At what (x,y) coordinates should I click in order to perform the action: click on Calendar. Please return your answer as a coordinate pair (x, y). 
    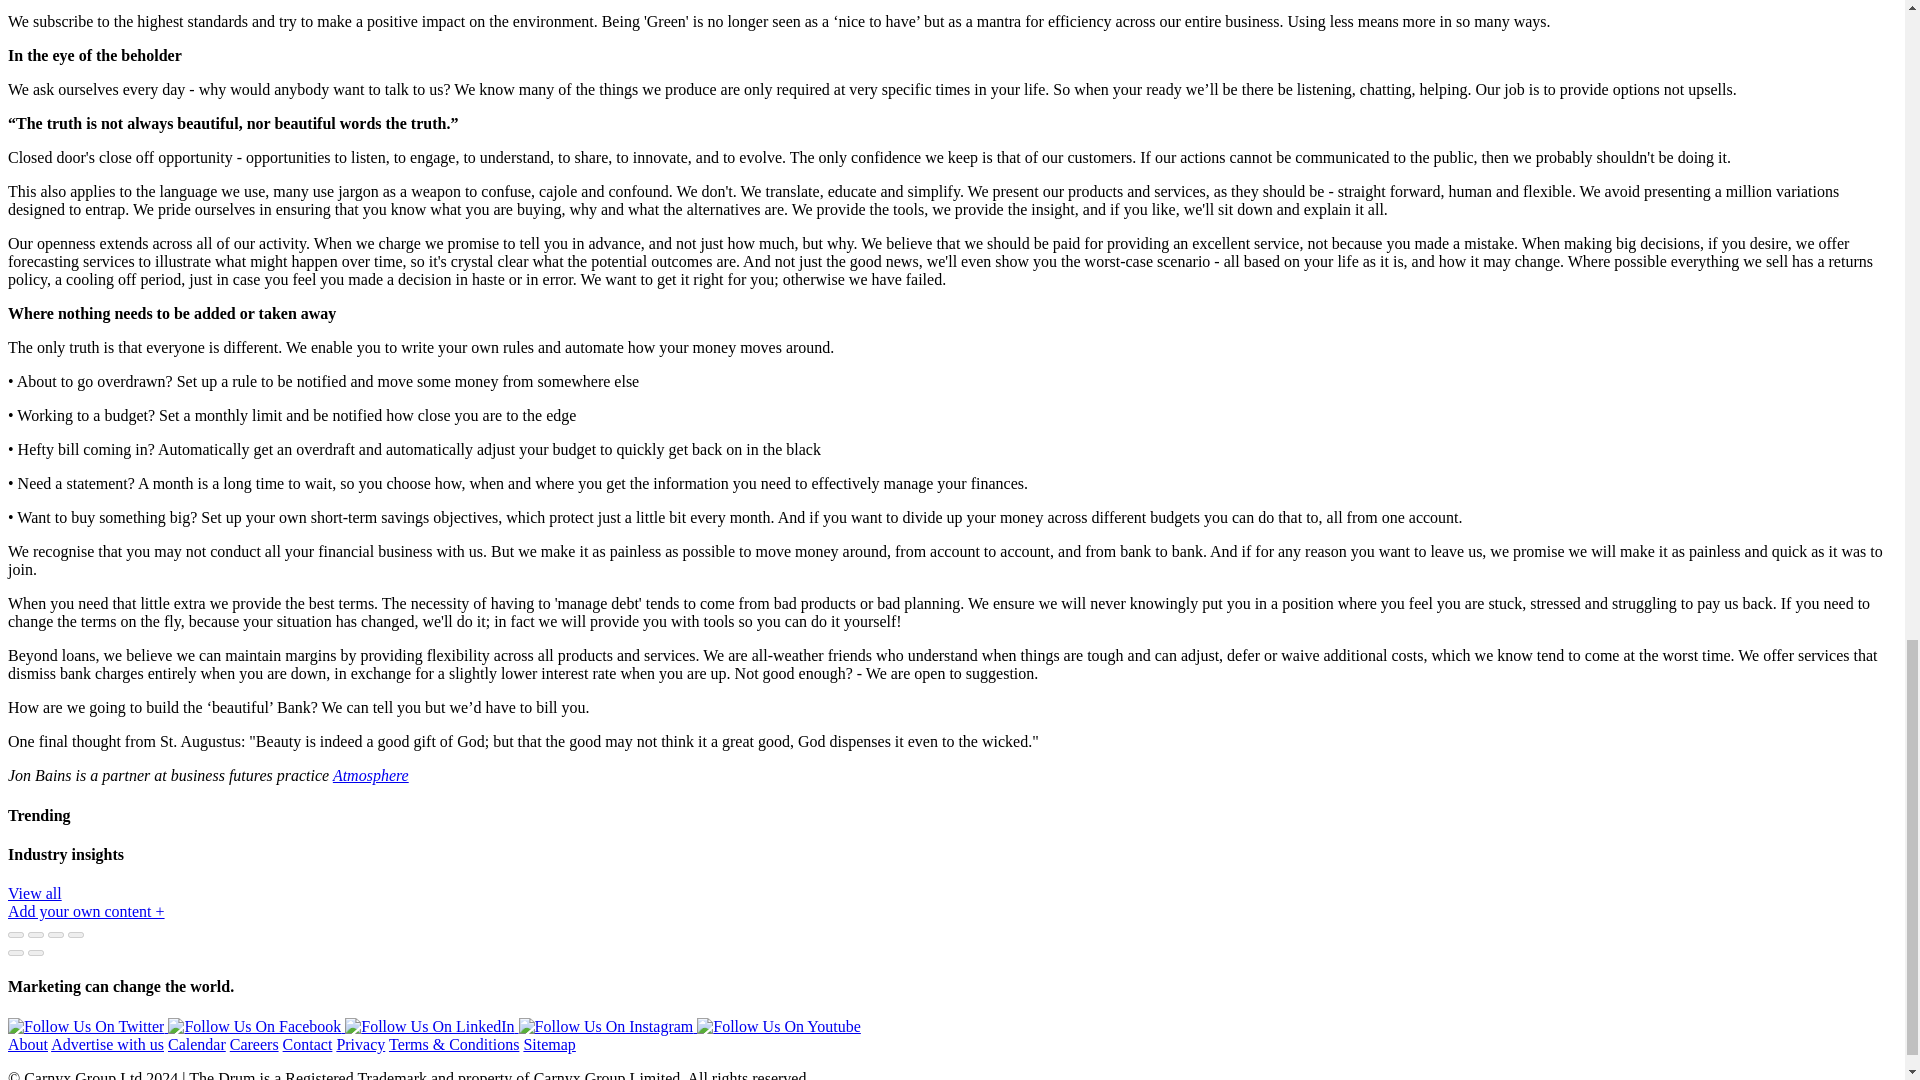
    Looking at the image, I should click on (197, 1044).